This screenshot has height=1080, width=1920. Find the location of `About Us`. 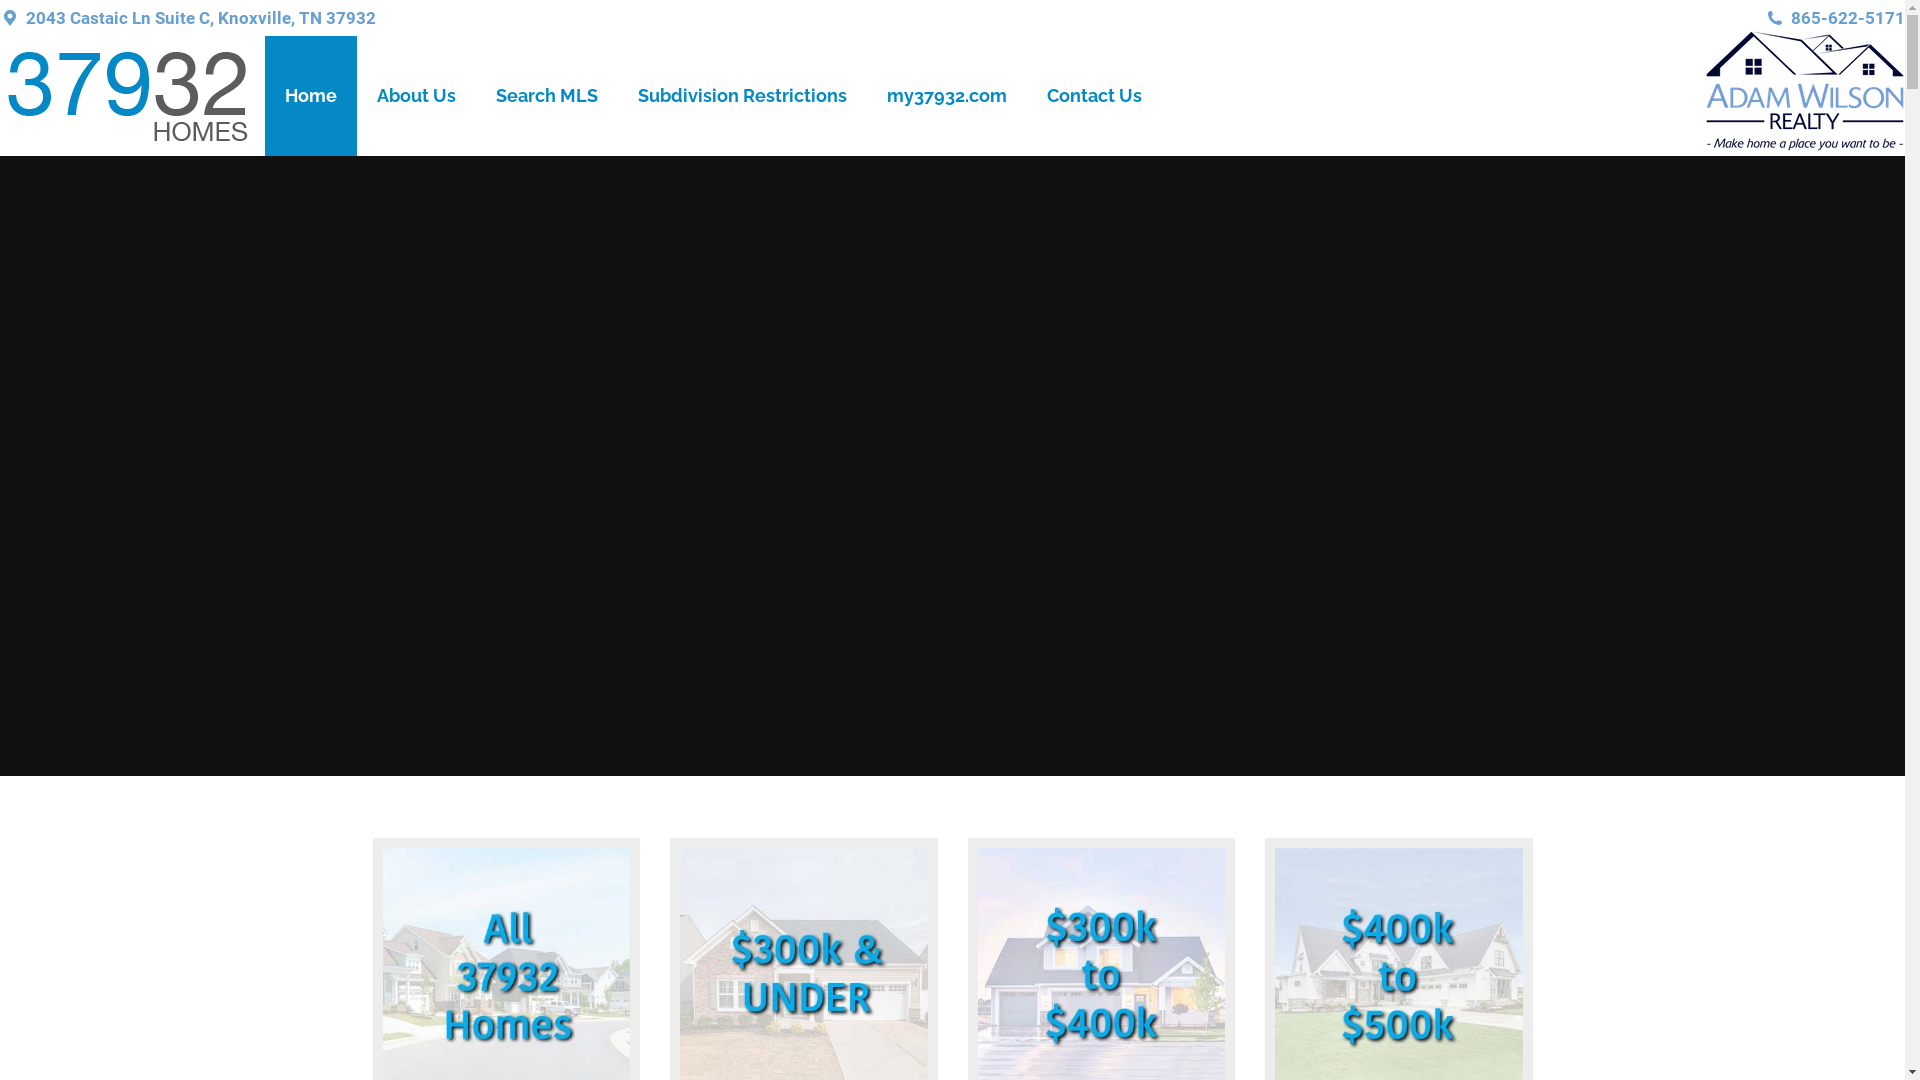

About Us is located at coordinates (416, 96).